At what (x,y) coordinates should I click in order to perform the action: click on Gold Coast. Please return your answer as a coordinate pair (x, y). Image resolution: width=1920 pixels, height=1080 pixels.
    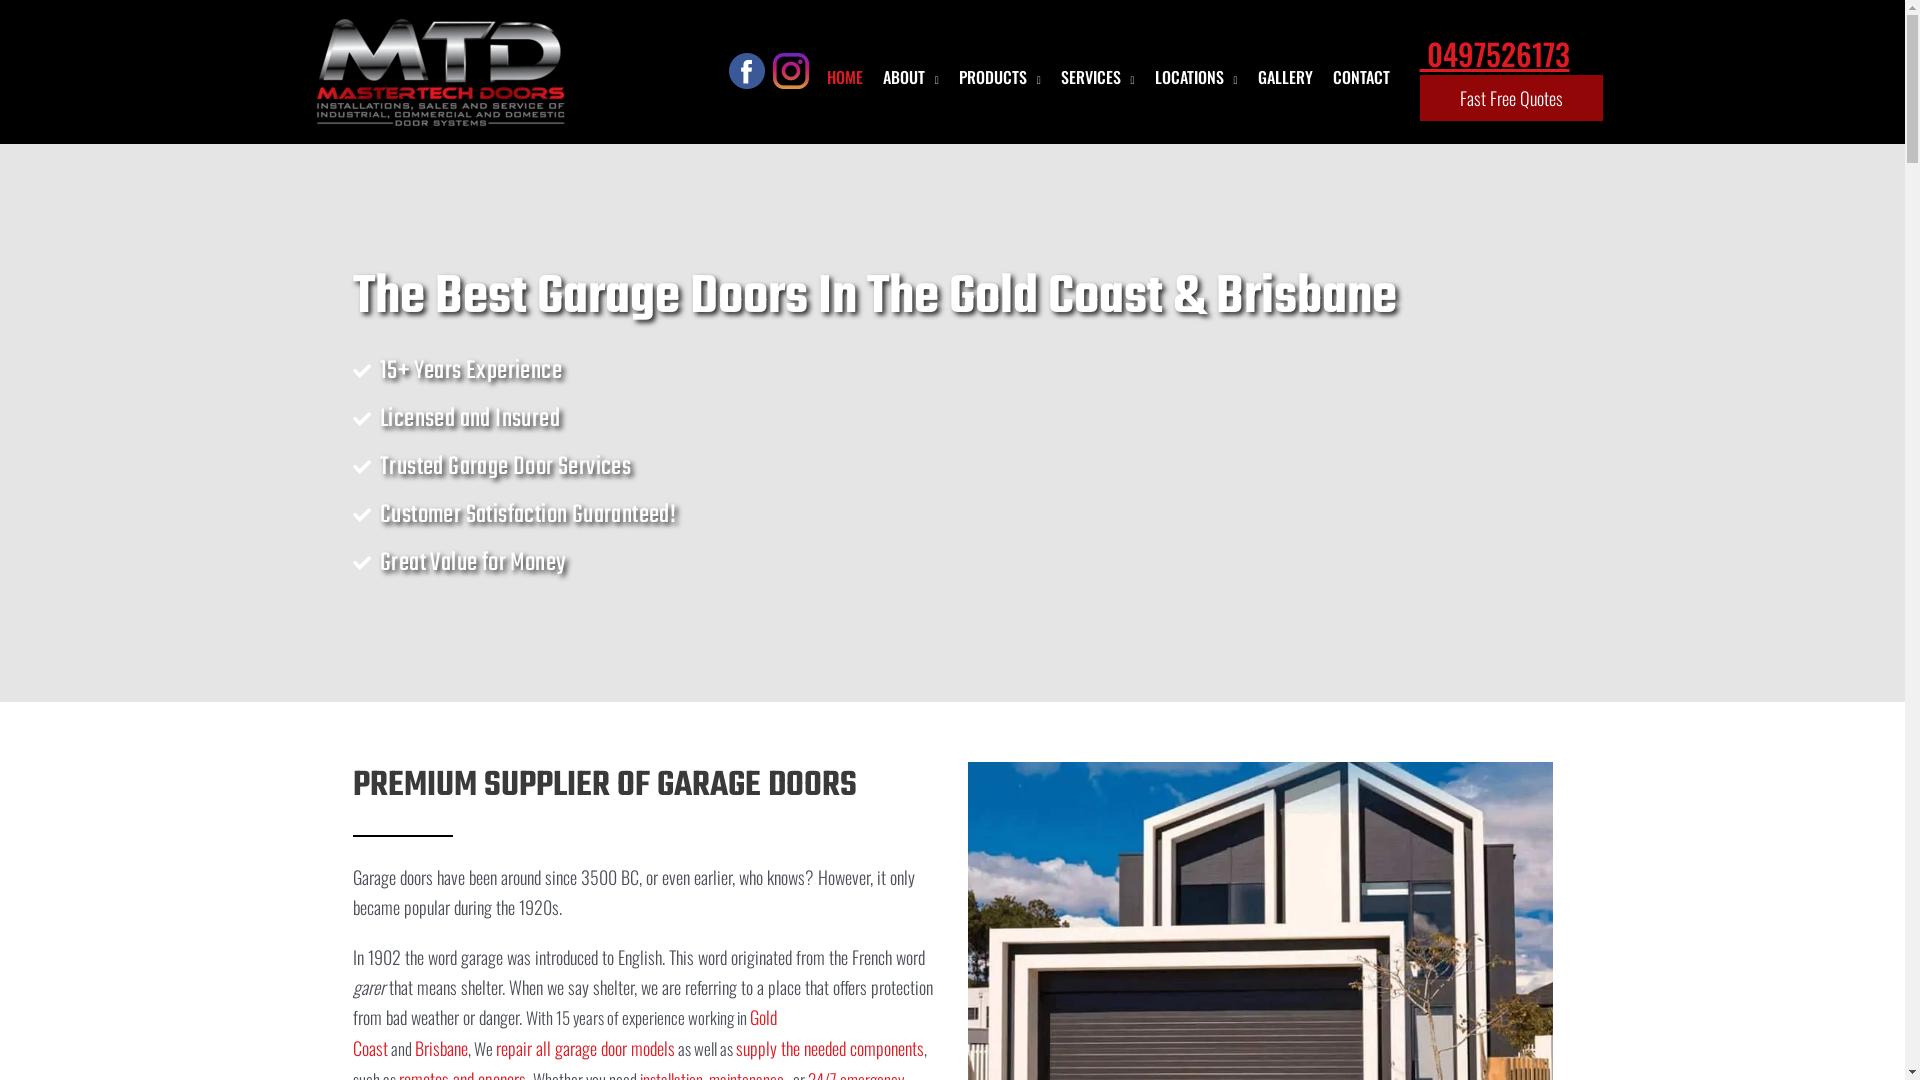
    Looking at the image, I should click on (564, 1032).